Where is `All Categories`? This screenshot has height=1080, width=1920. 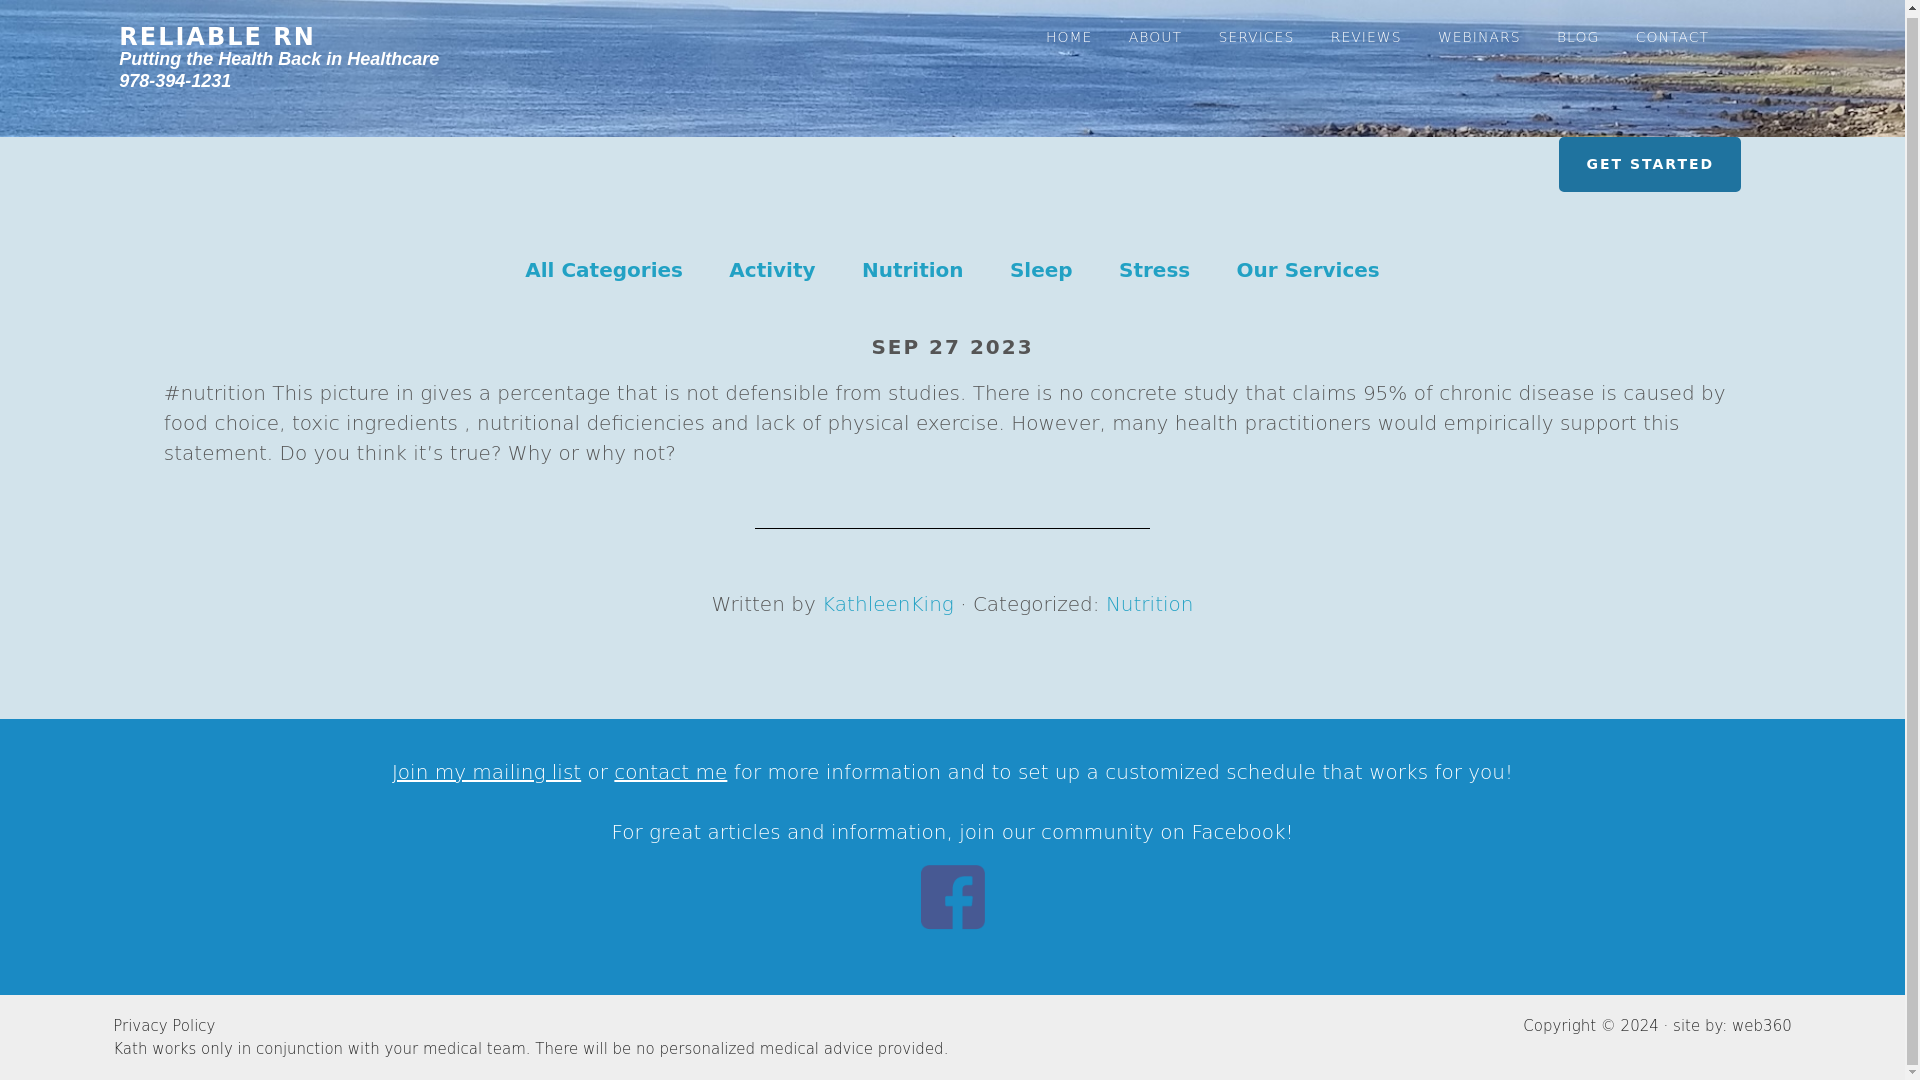 All Categories is located at coordinates (604, 270).